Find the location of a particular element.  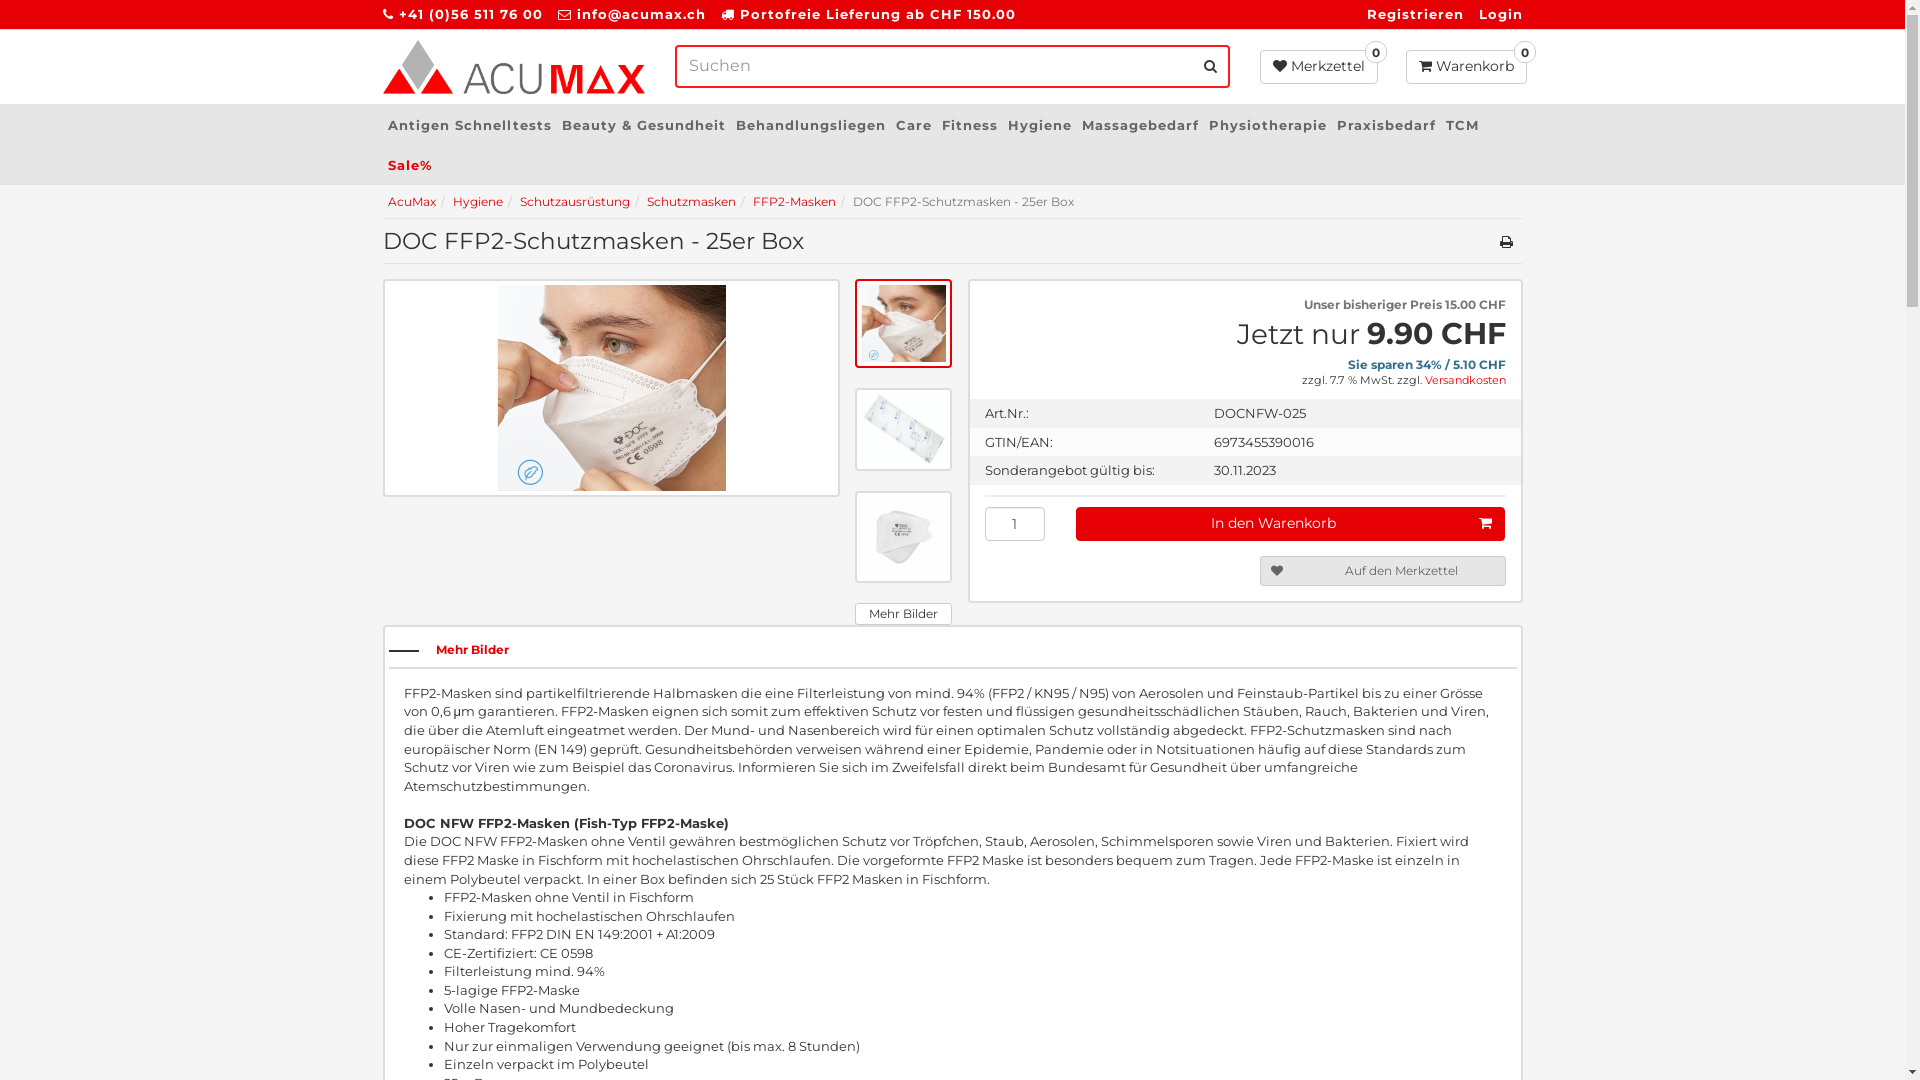

DOC FFP2-Schutzmasken - 25er Box is located at coordinates (610, 388).